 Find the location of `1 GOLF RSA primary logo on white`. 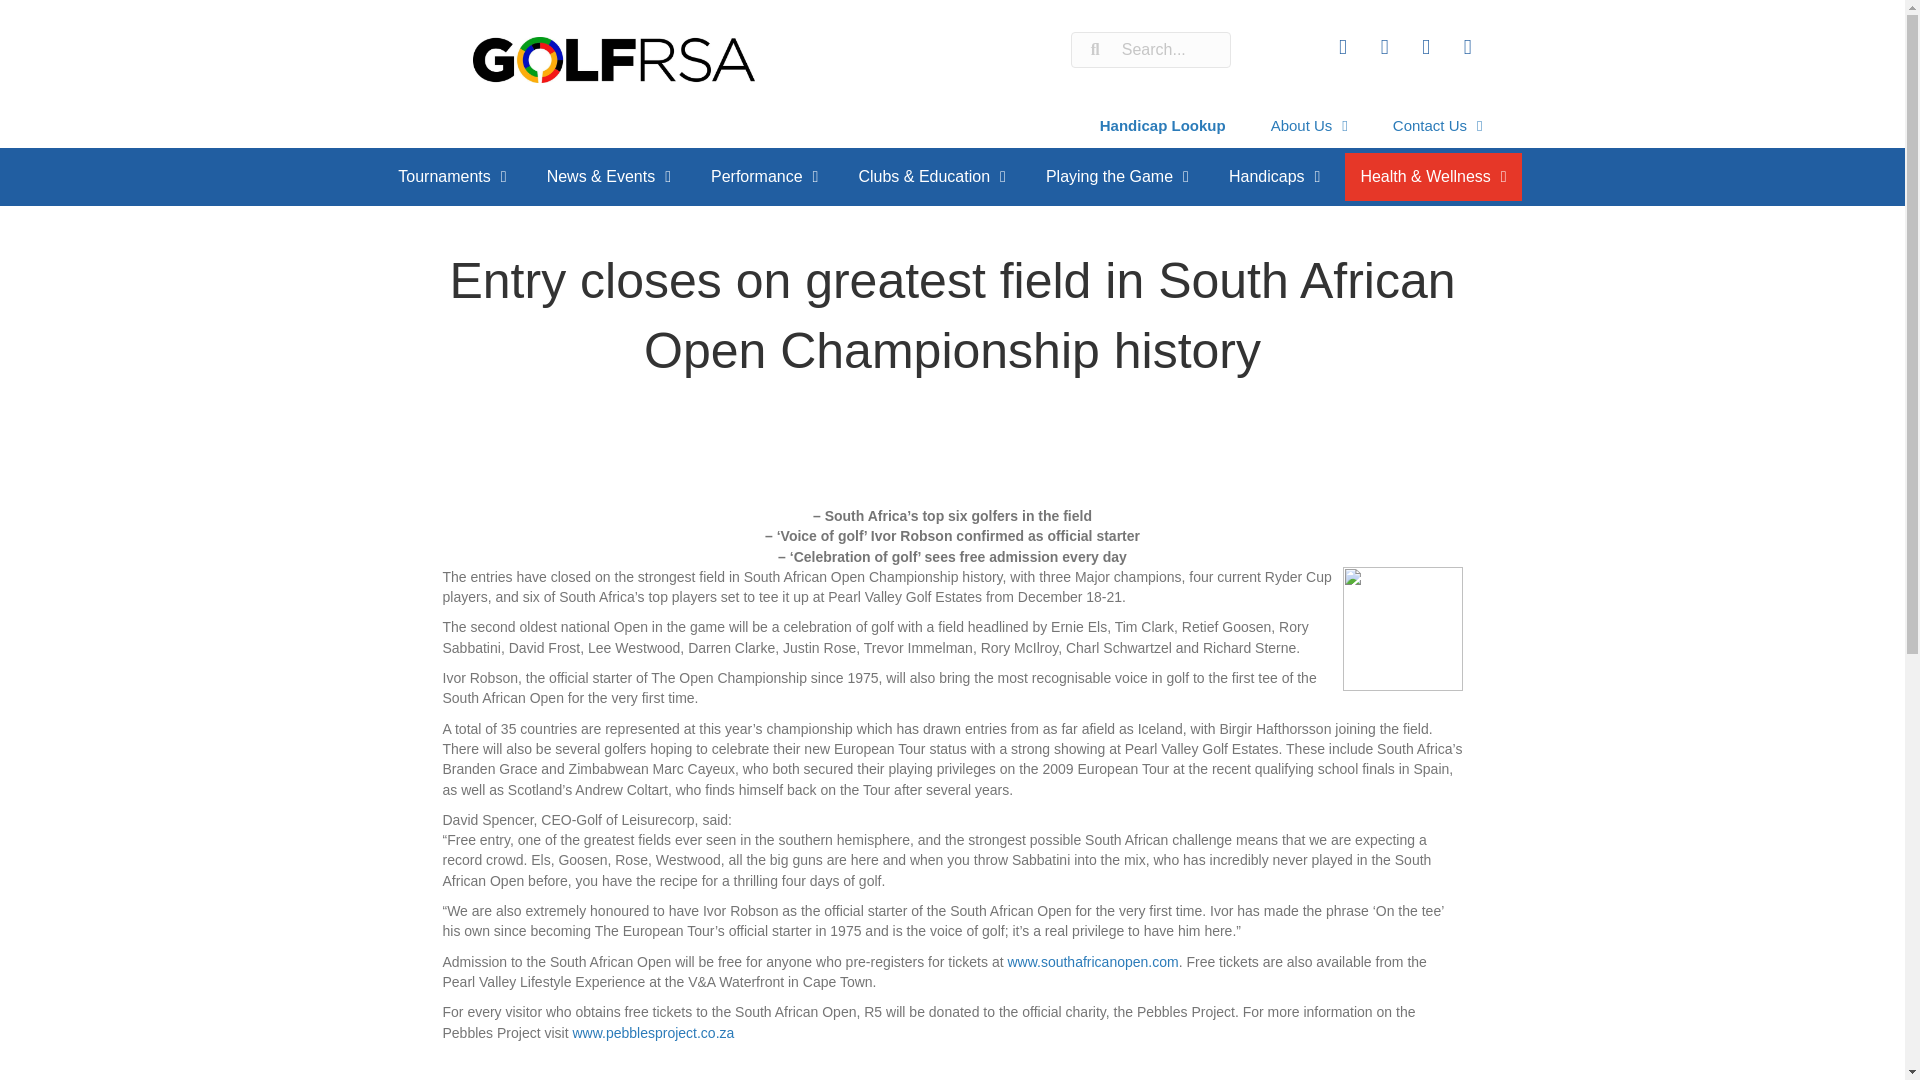

1 GOLF RSA primary logo on white is located at coordinates (613, 60).